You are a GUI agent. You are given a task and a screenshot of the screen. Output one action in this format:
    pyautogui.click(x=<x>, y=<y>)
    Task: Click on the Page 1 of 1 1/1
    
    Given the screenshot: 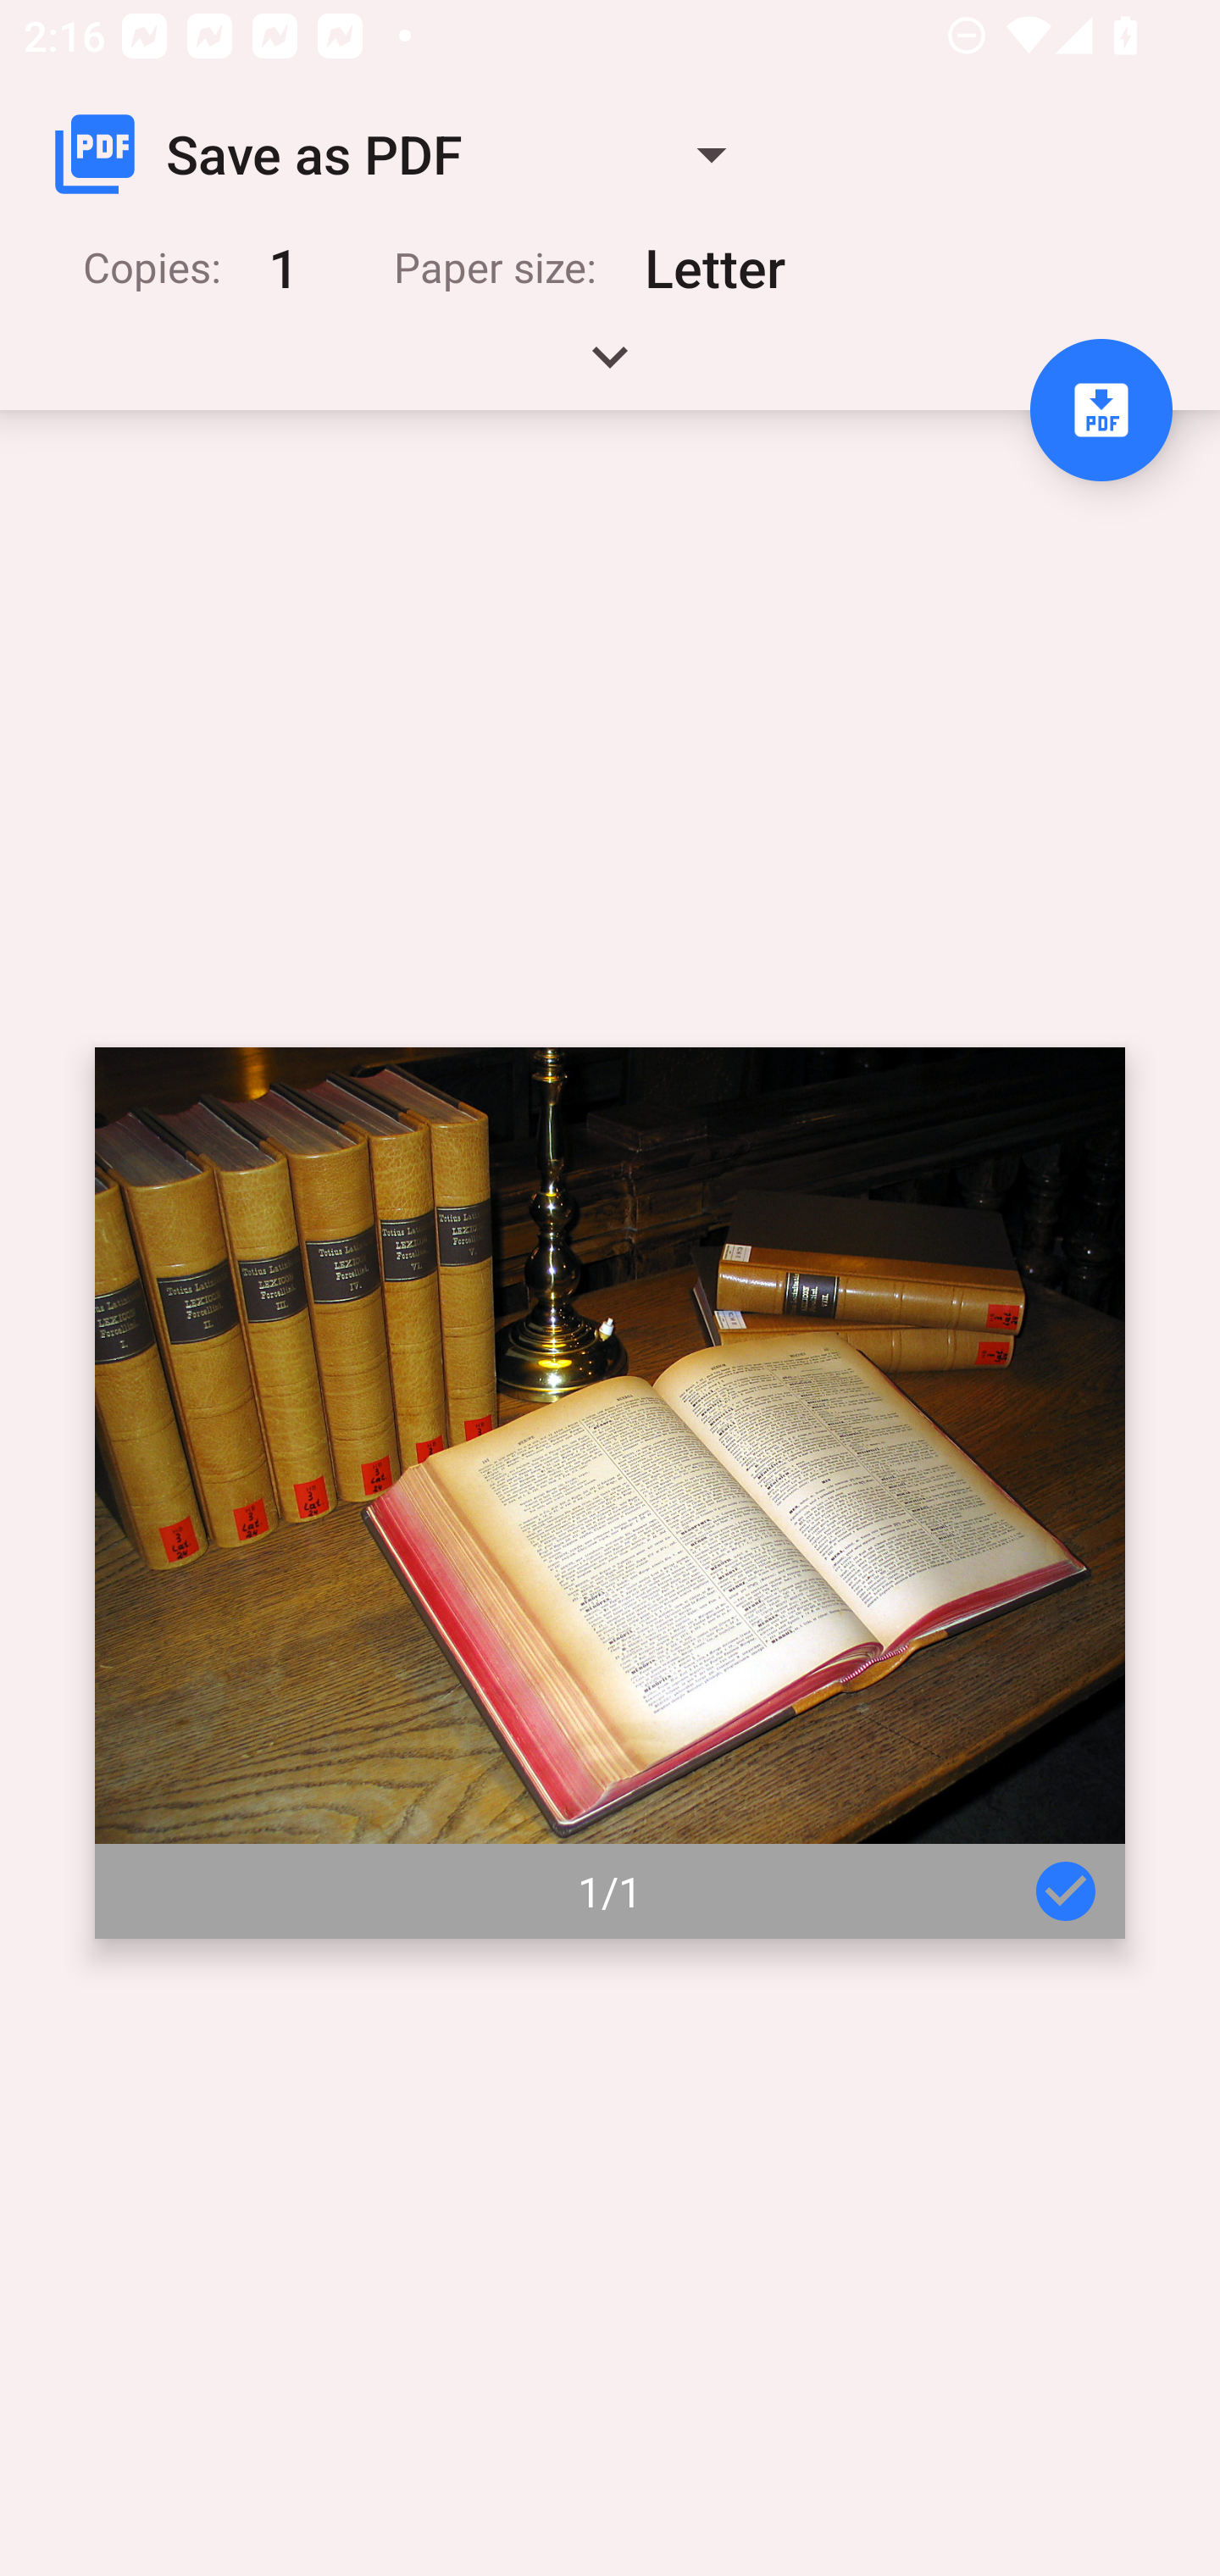 What is the action you would take?
    pyautogui.click(x=610, y=1494)
    